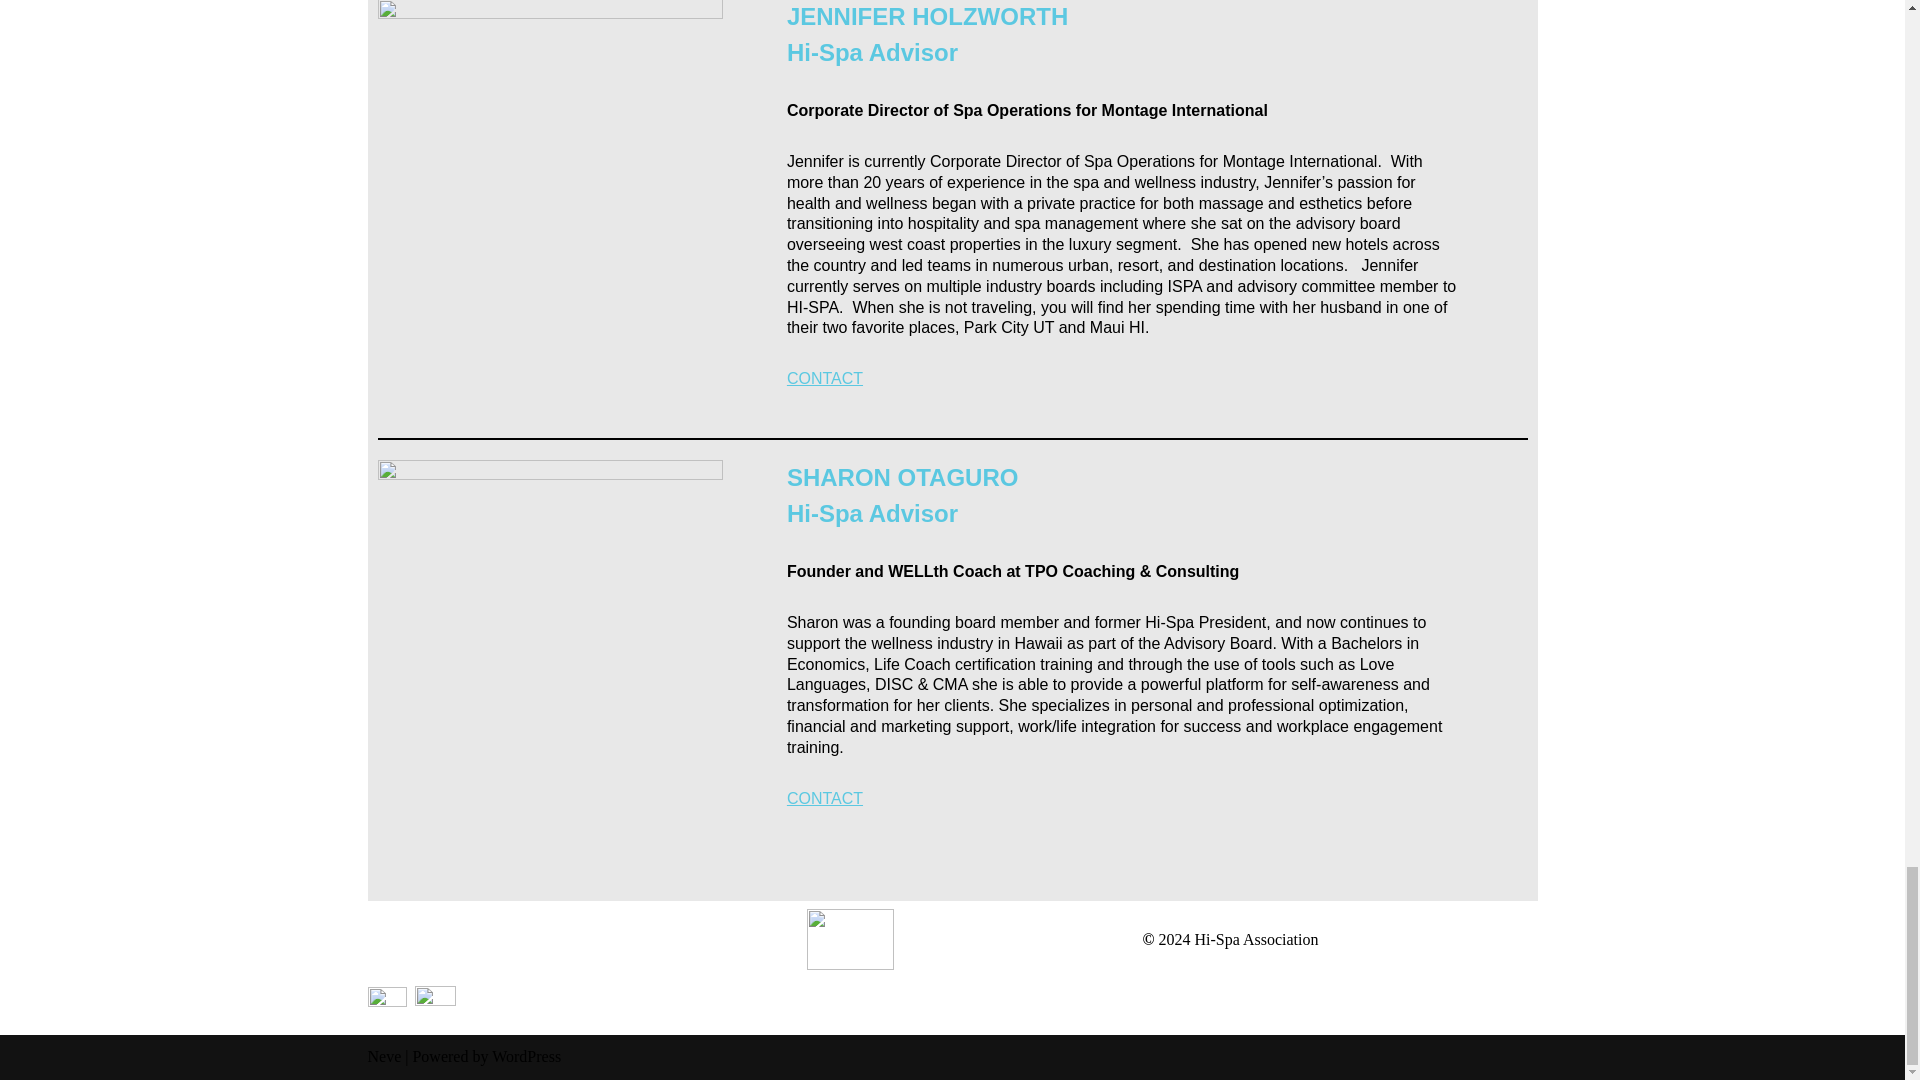  I want to click on WordPress, so click(526, 1056).